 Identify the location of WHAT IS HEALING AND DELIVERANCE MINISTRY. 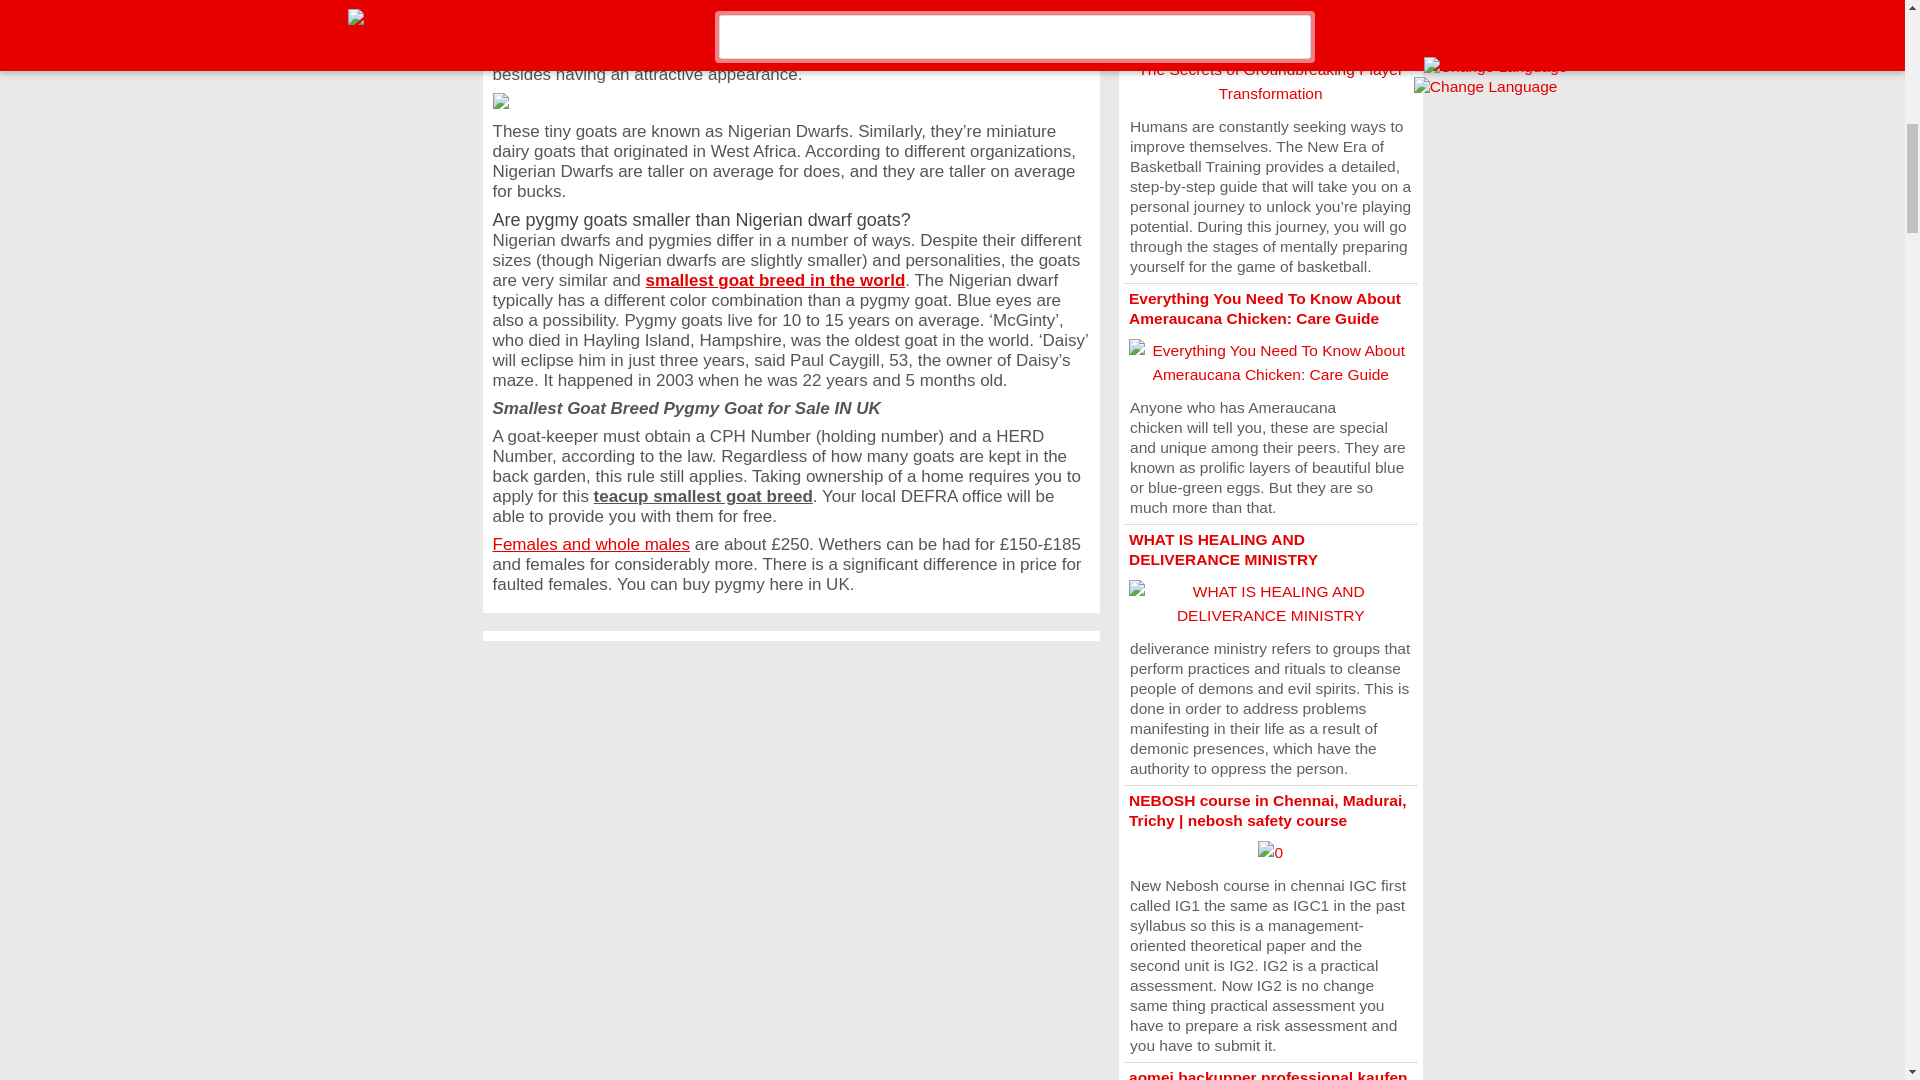
(1222, 550).